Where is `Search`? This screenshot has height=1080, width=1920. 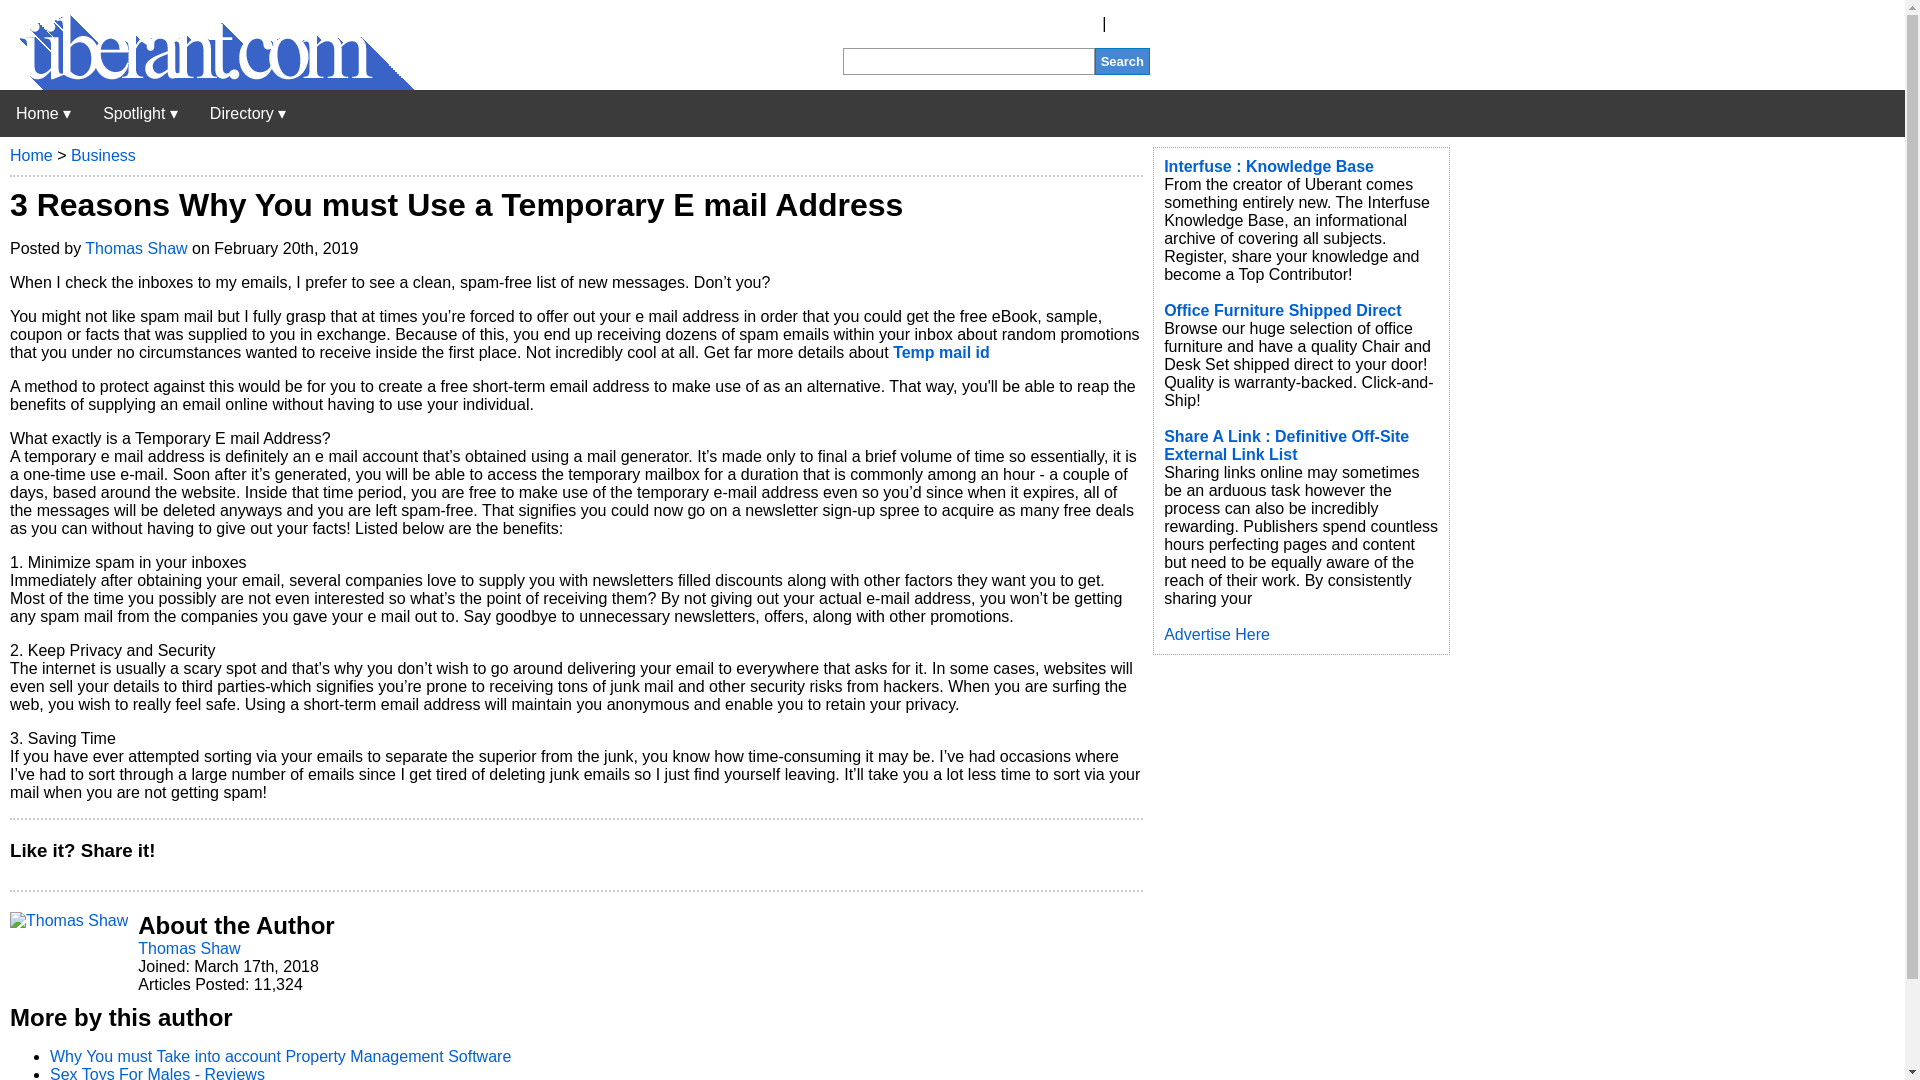
Search is located at coordinates (1122, 60).